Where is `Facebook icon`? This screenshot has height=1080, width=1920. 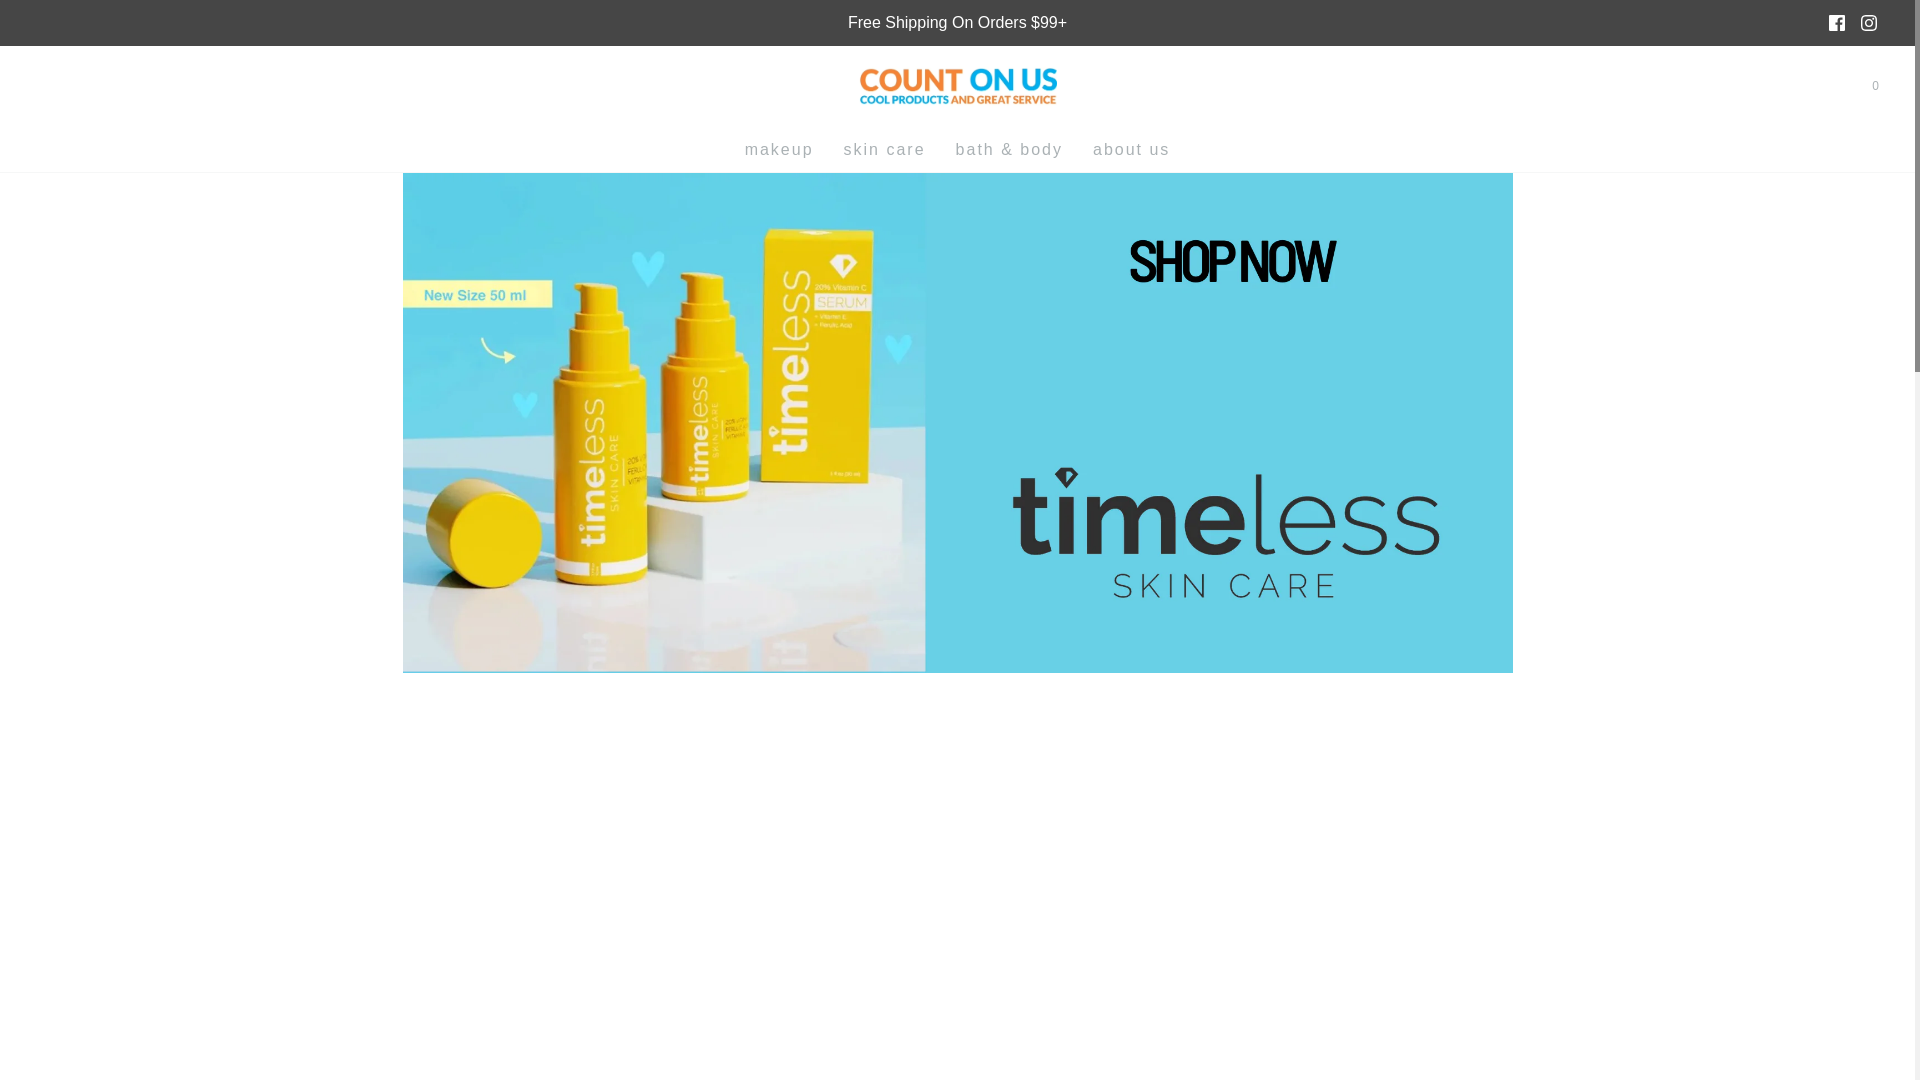 Facebook icon is located at coordinates (1837, 23).